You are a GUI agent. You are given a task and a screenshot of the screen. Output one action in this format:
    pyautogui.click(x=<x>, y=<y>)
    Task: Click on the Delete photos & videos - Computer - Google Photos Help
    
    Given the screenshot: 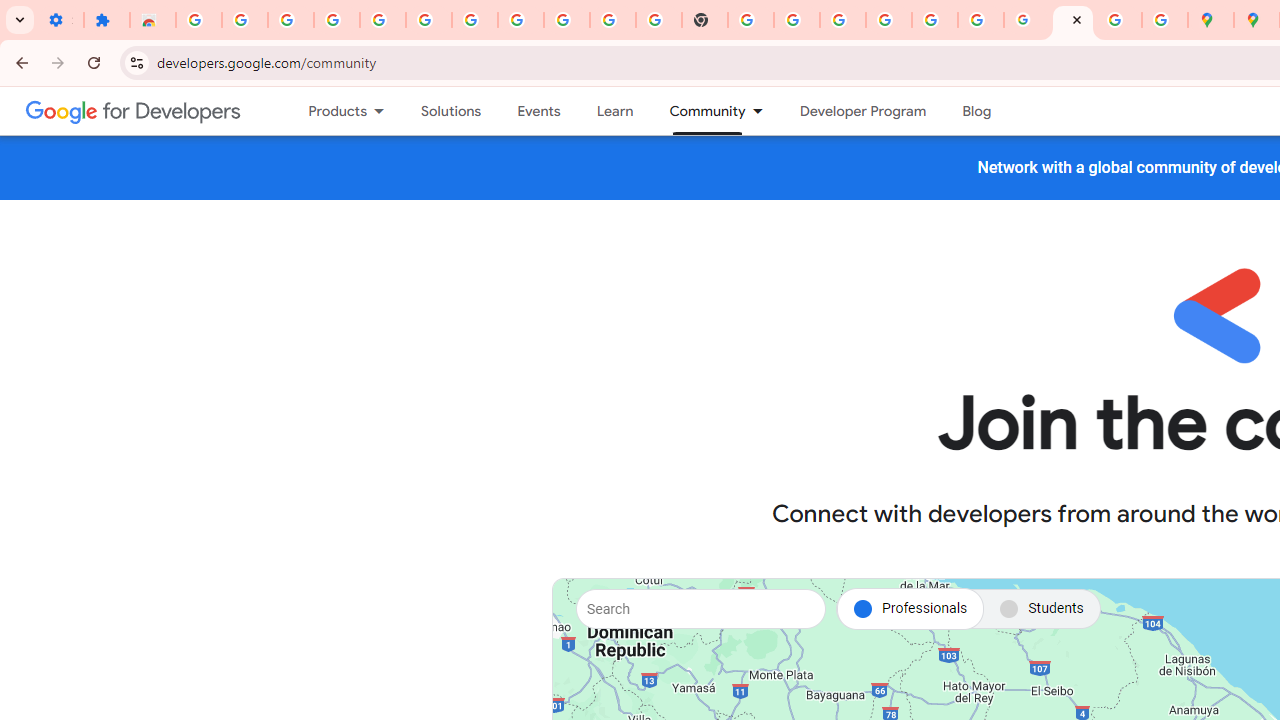 What is the action you would take?
    pyautogui.click(x=336, y=20)
    